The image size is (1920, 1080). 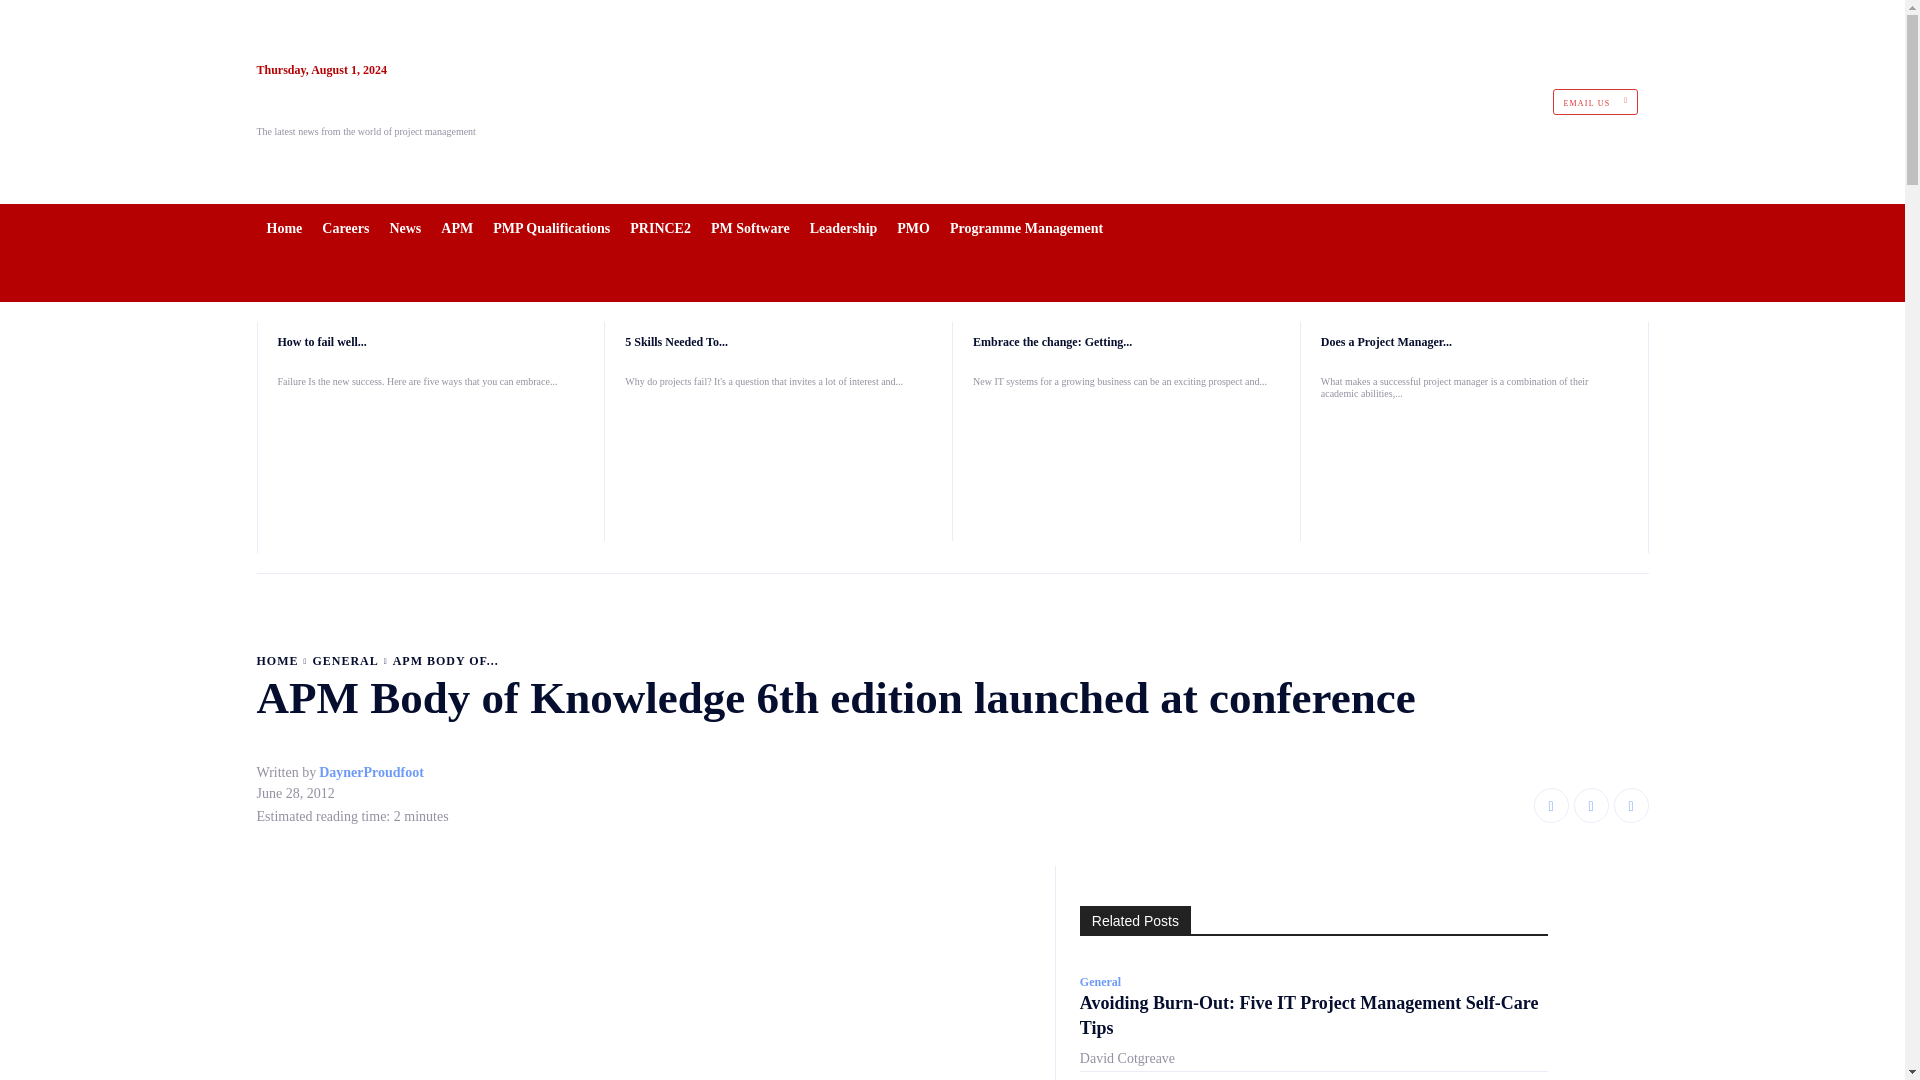 I want to click on 5 Skills Needed To Drive Future Projects, so click(x=676, y=341).